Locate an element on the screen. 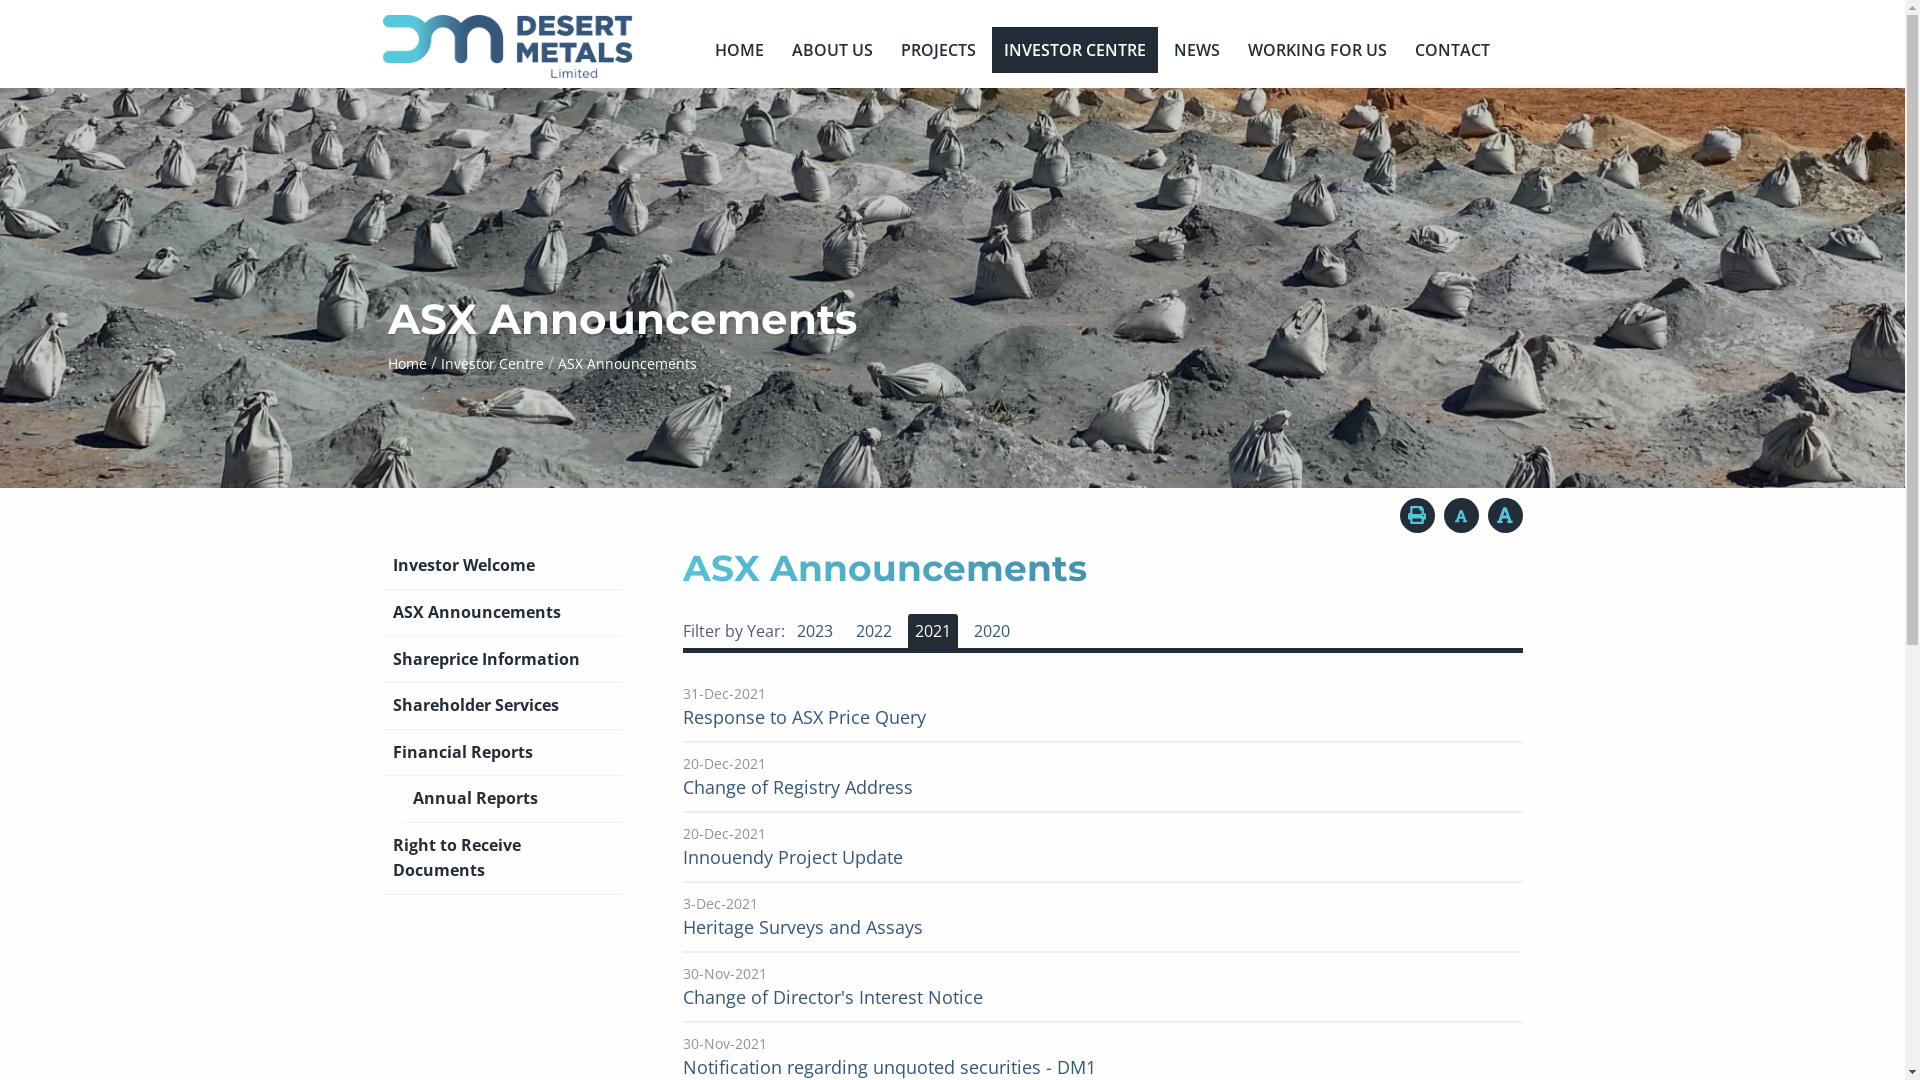  2021 is located at coordinates (933, 631).